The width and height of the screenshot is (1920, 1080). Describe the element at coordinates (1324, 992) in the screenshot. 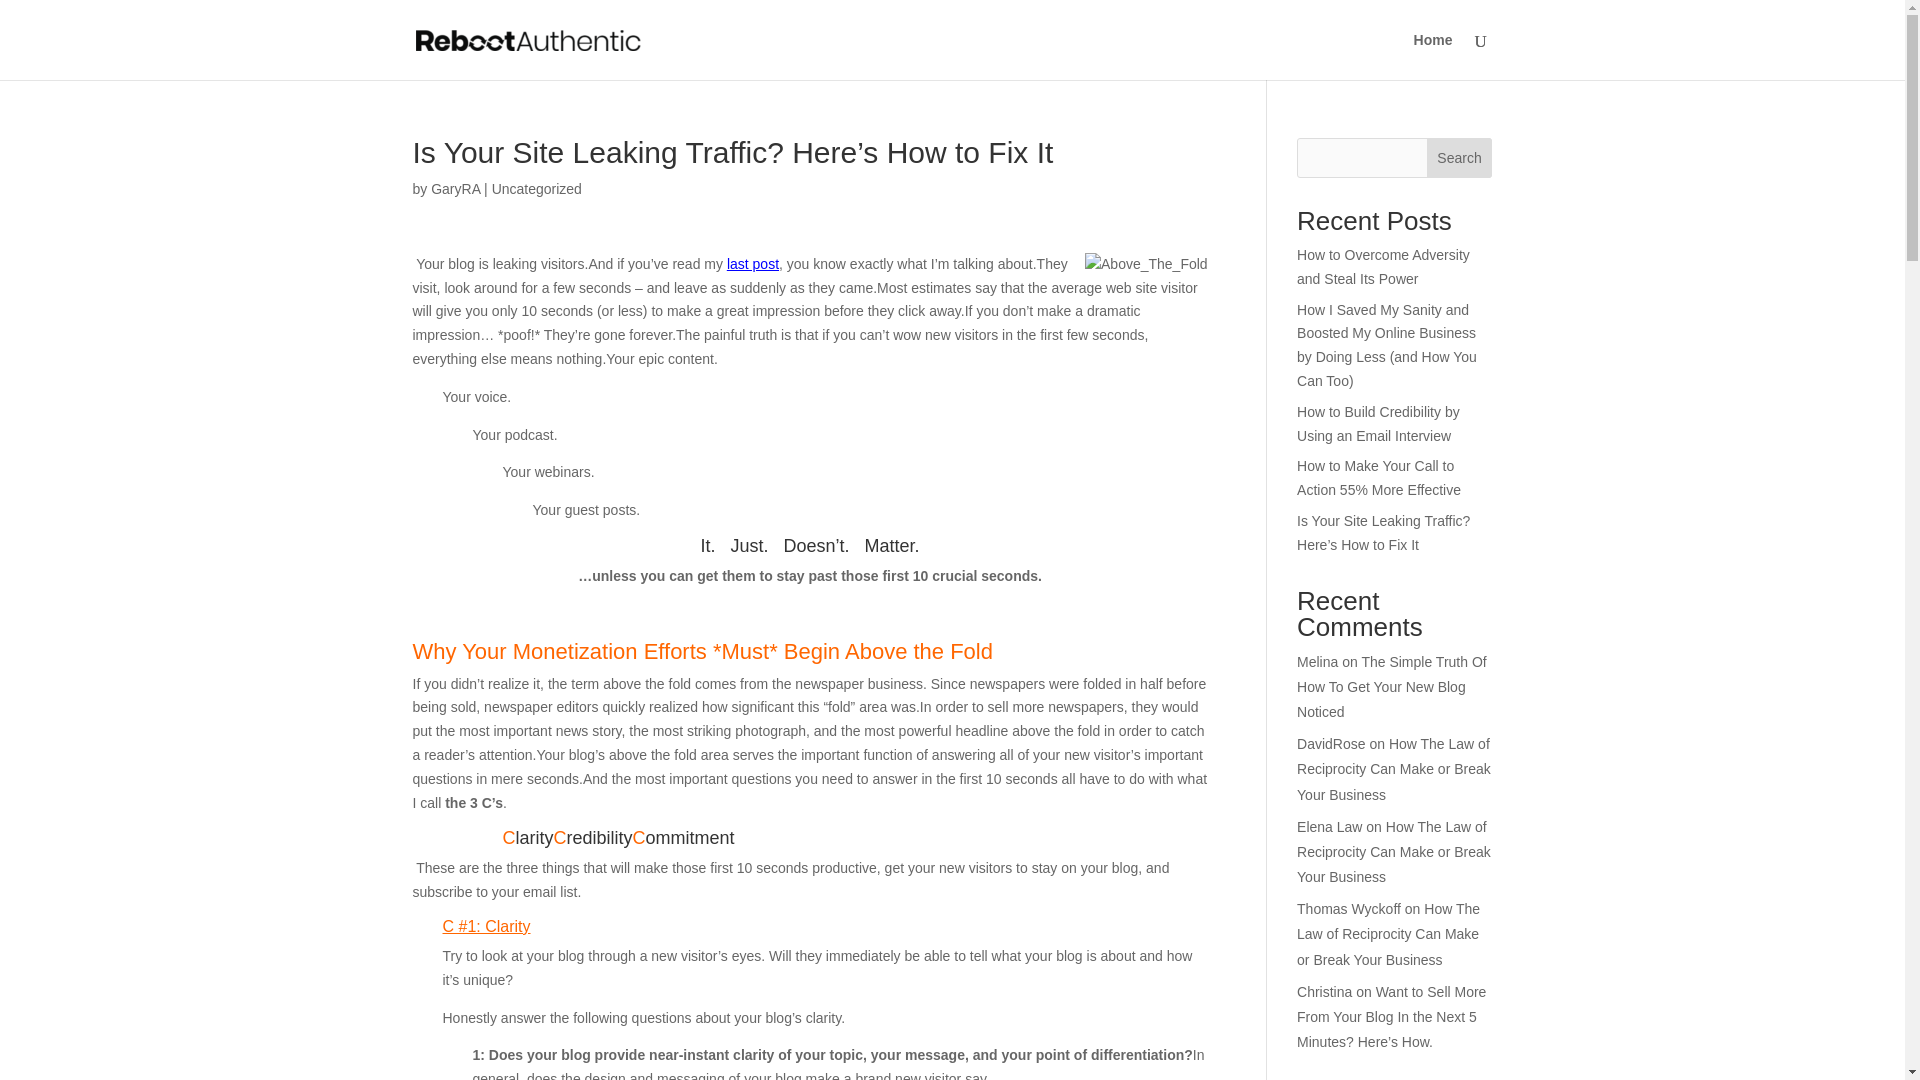

I see `Christina` at that location.